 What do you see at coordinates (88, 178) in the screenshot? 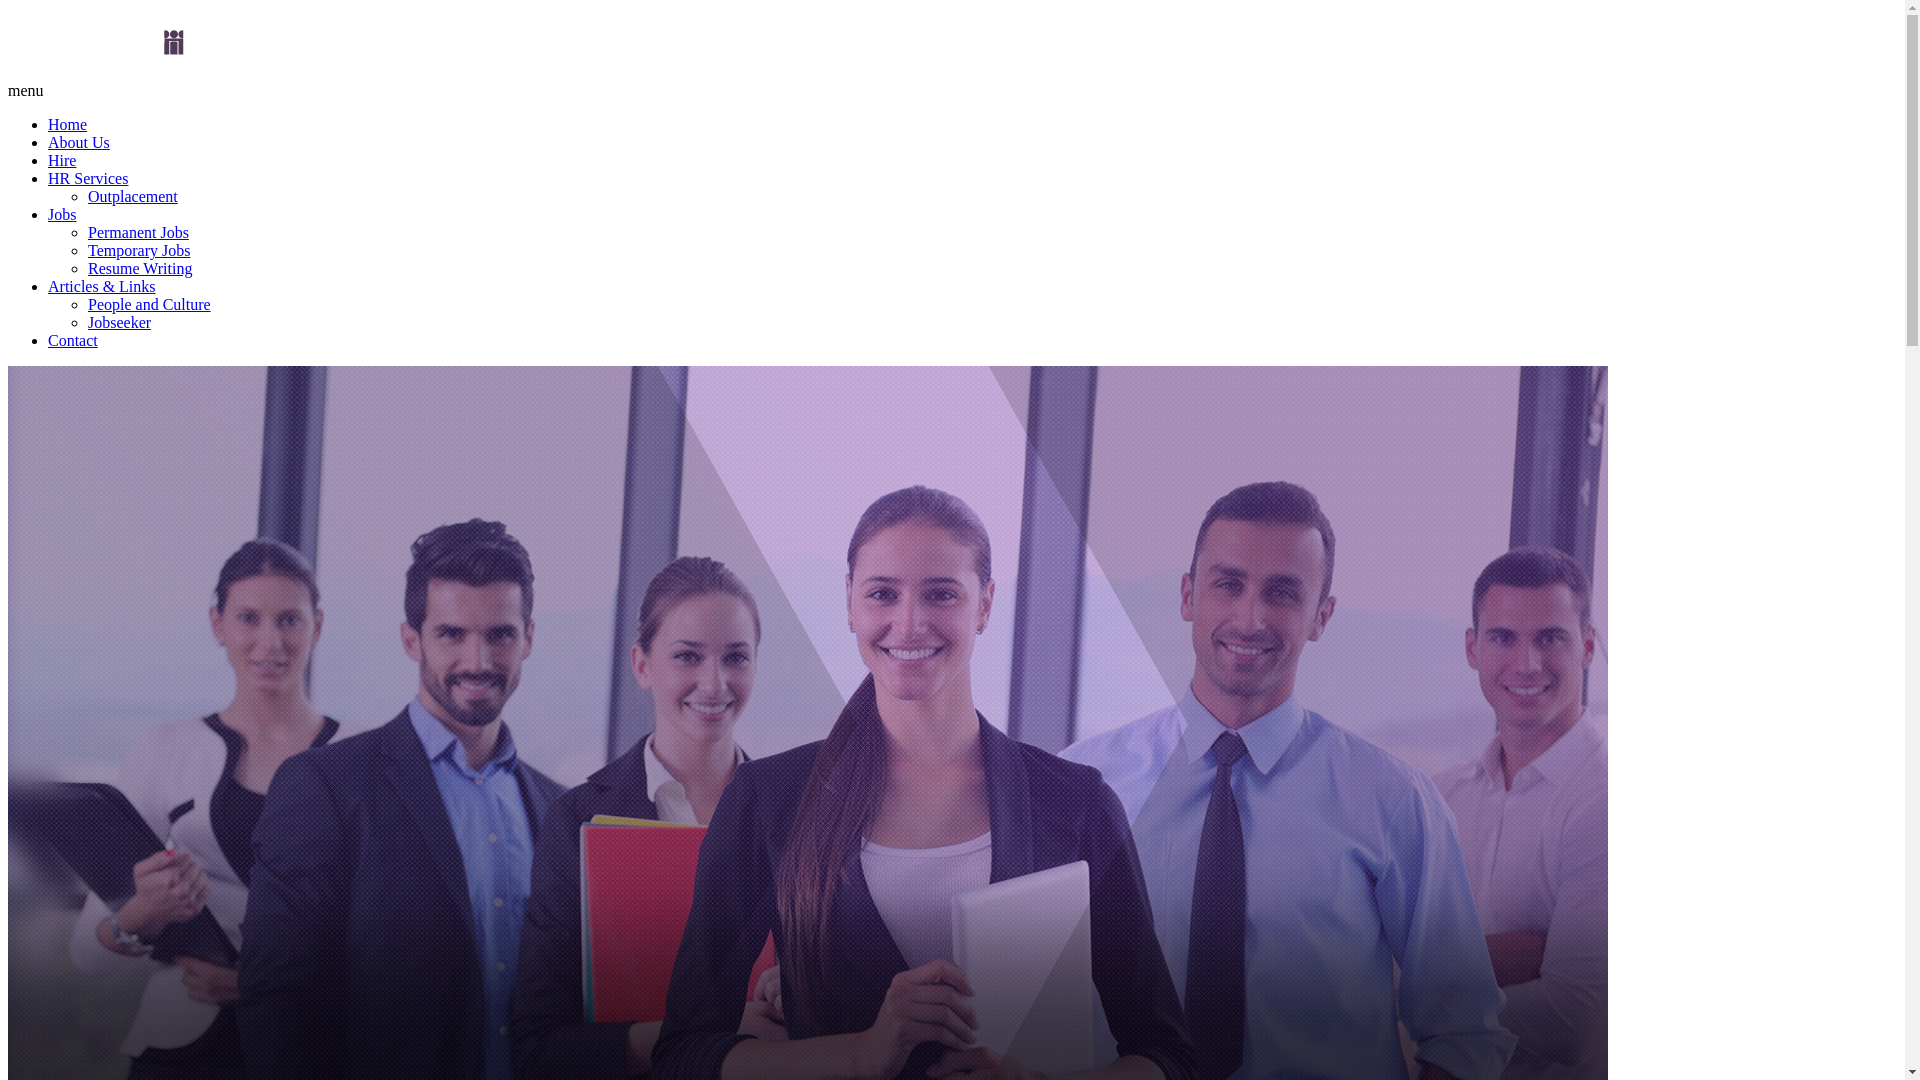
I see `HR Services` at bounding box center [88, 178].